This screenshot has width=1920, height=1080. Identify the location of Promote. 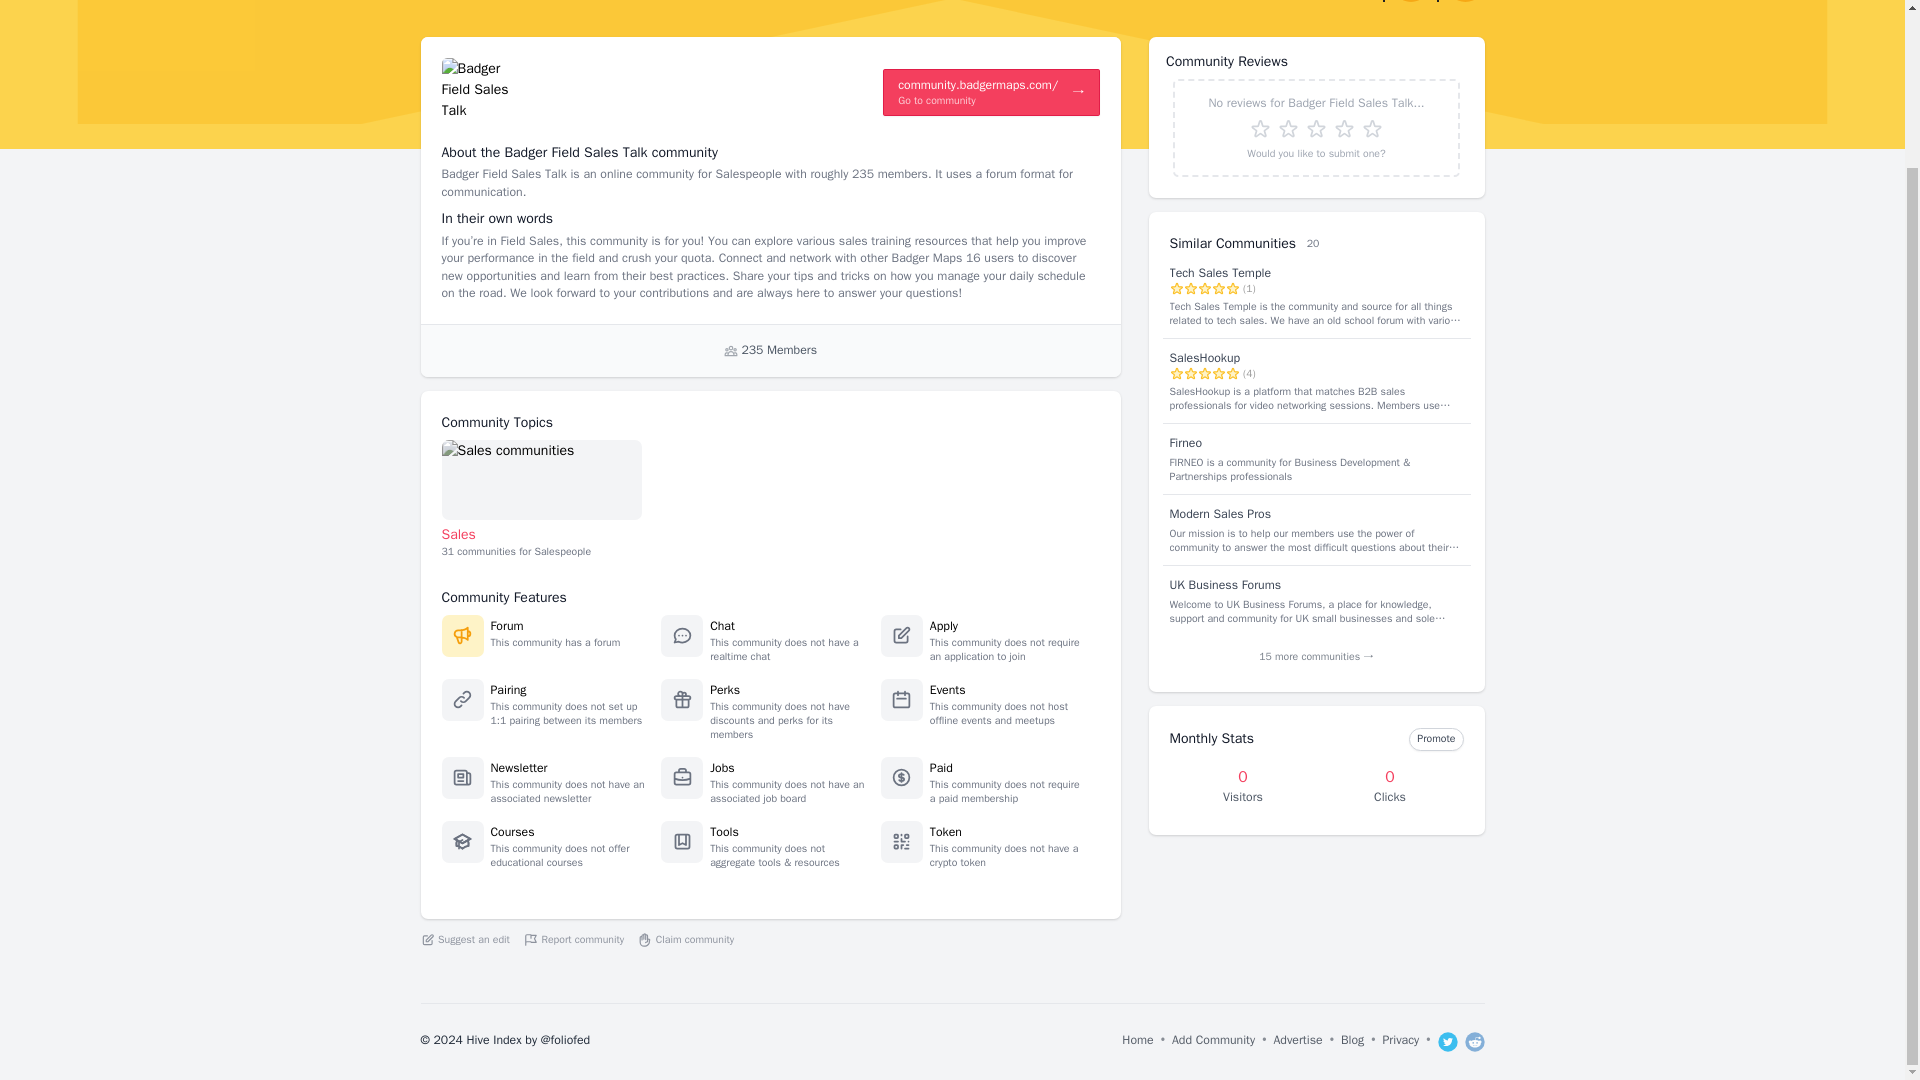
(1436, 738).